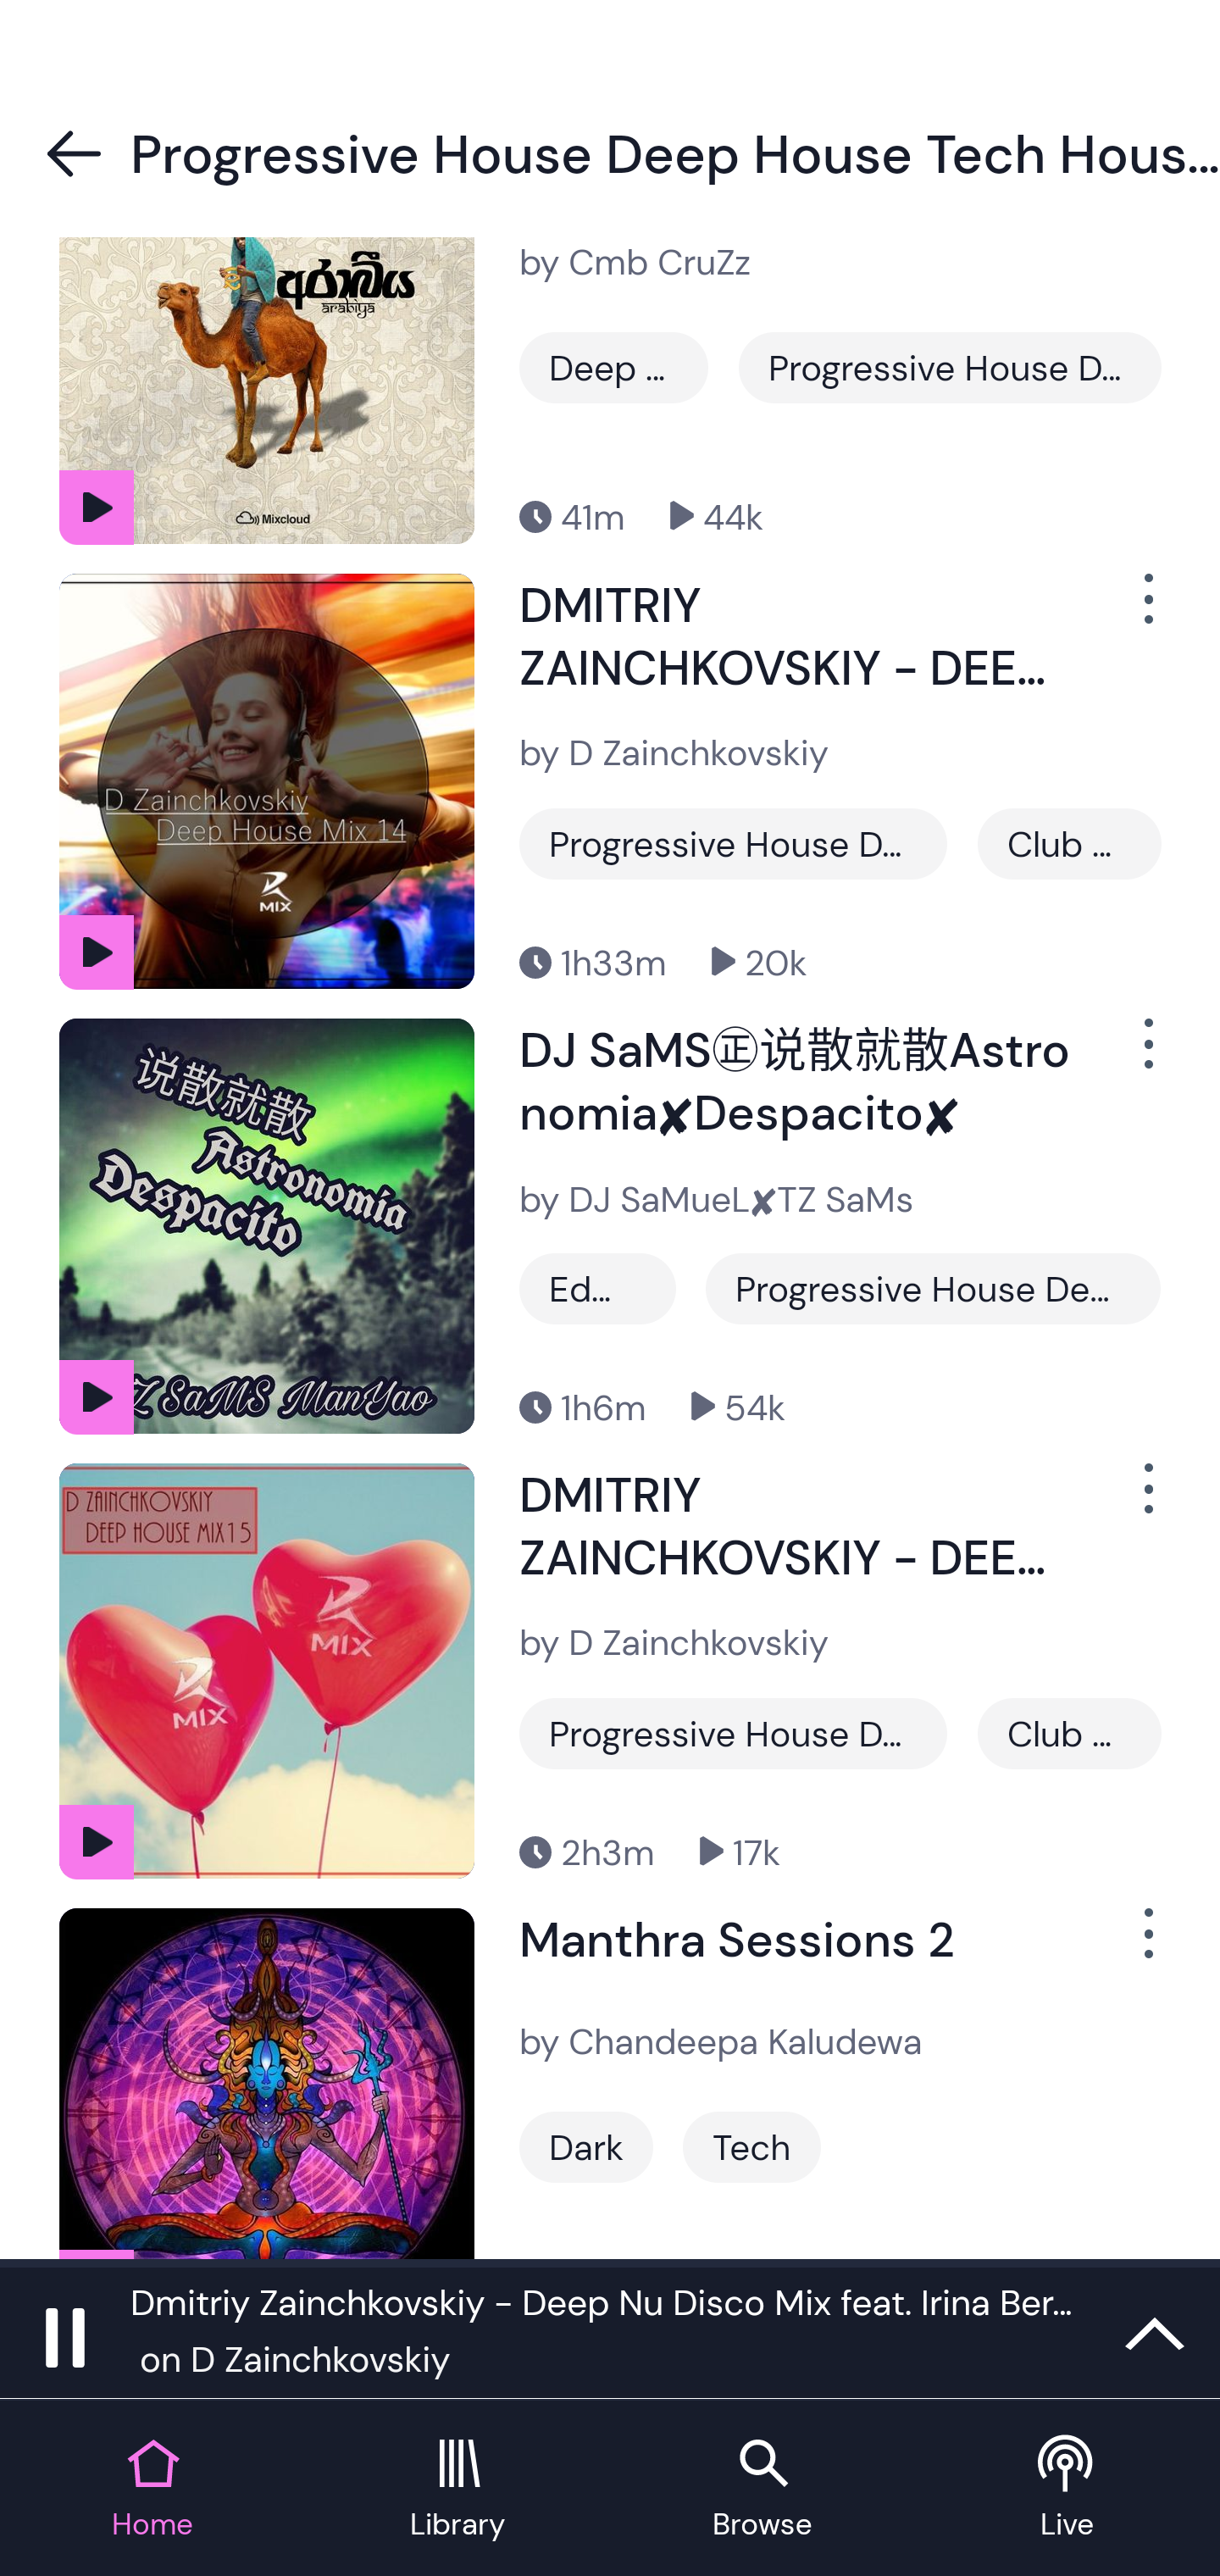 Image resolution: width=1220 pixels, height=2576 pixels. Describe the element at coordinates (1145, 1056) in the screenshot. I see `Show Options Menu Button` at that location.